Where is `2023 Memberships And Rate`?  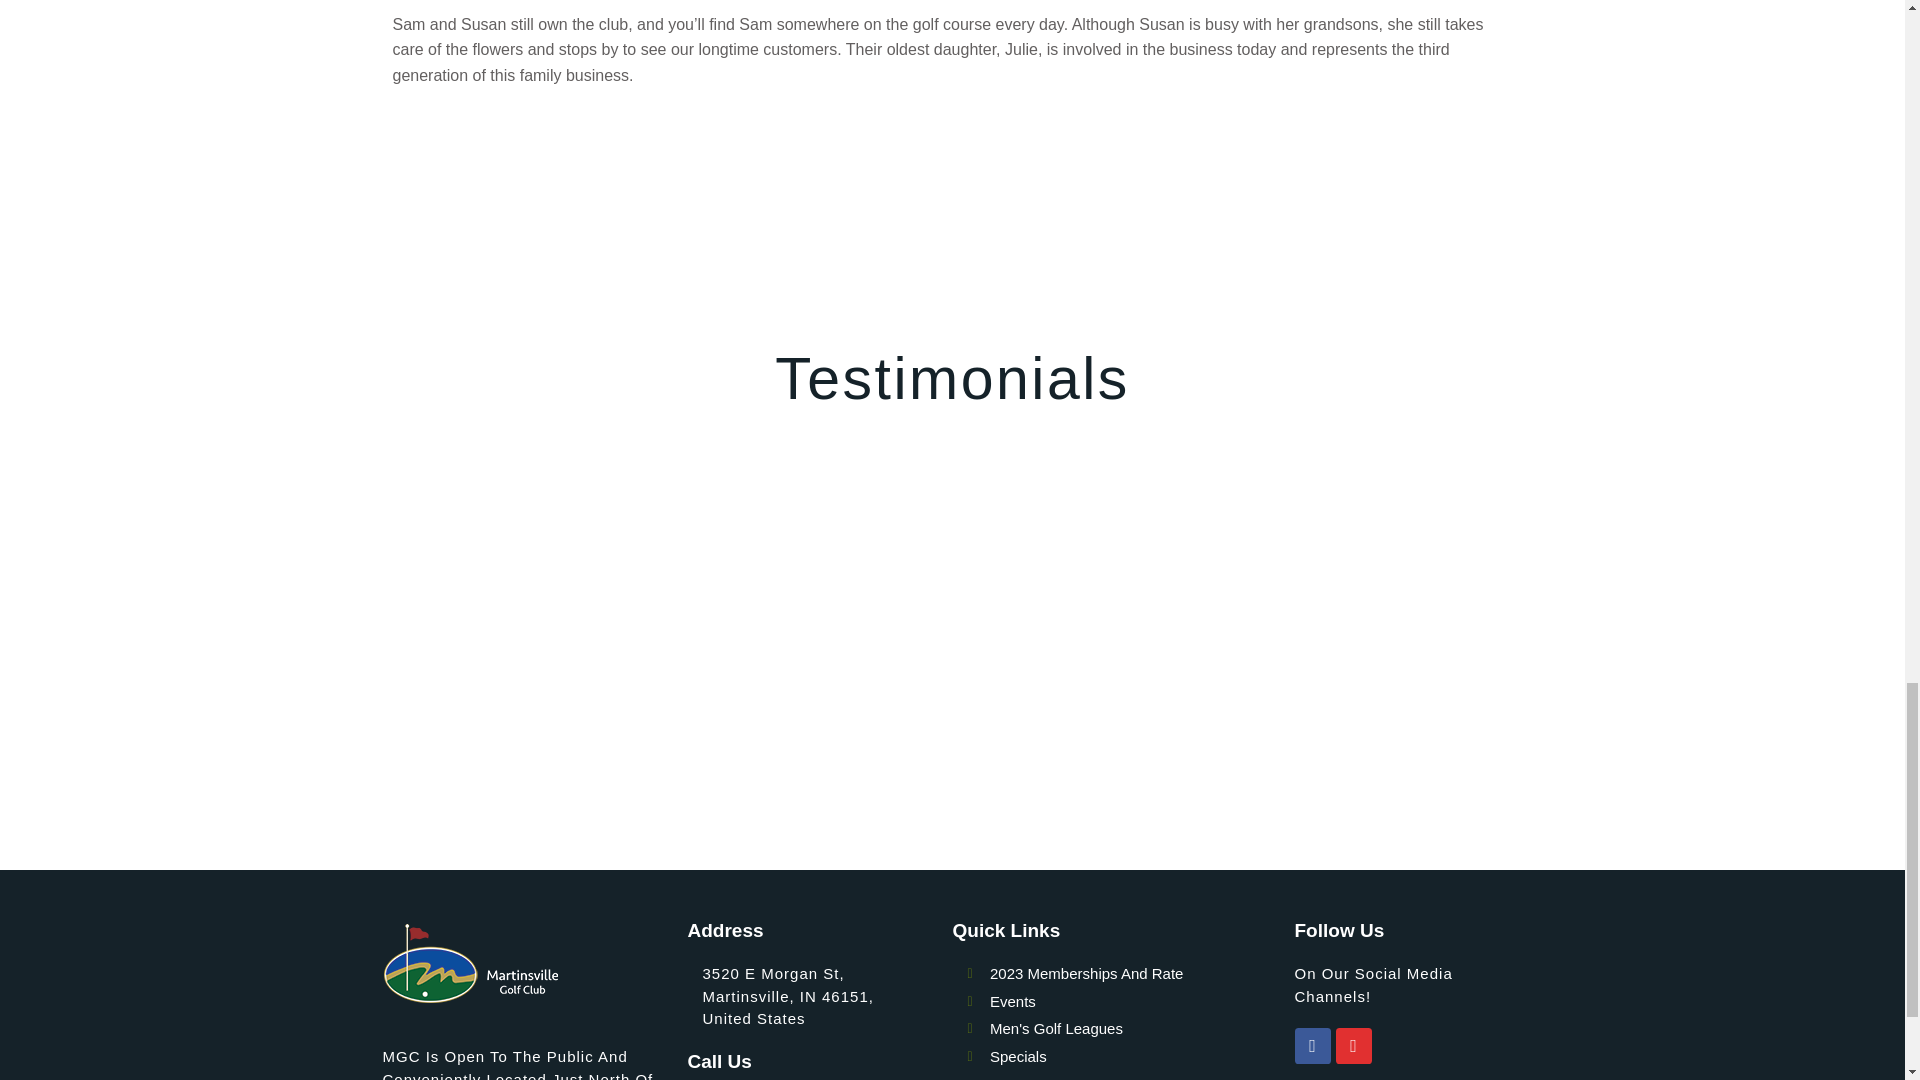
2023 Memberships And Rate is located at coordinates (1130, 974).